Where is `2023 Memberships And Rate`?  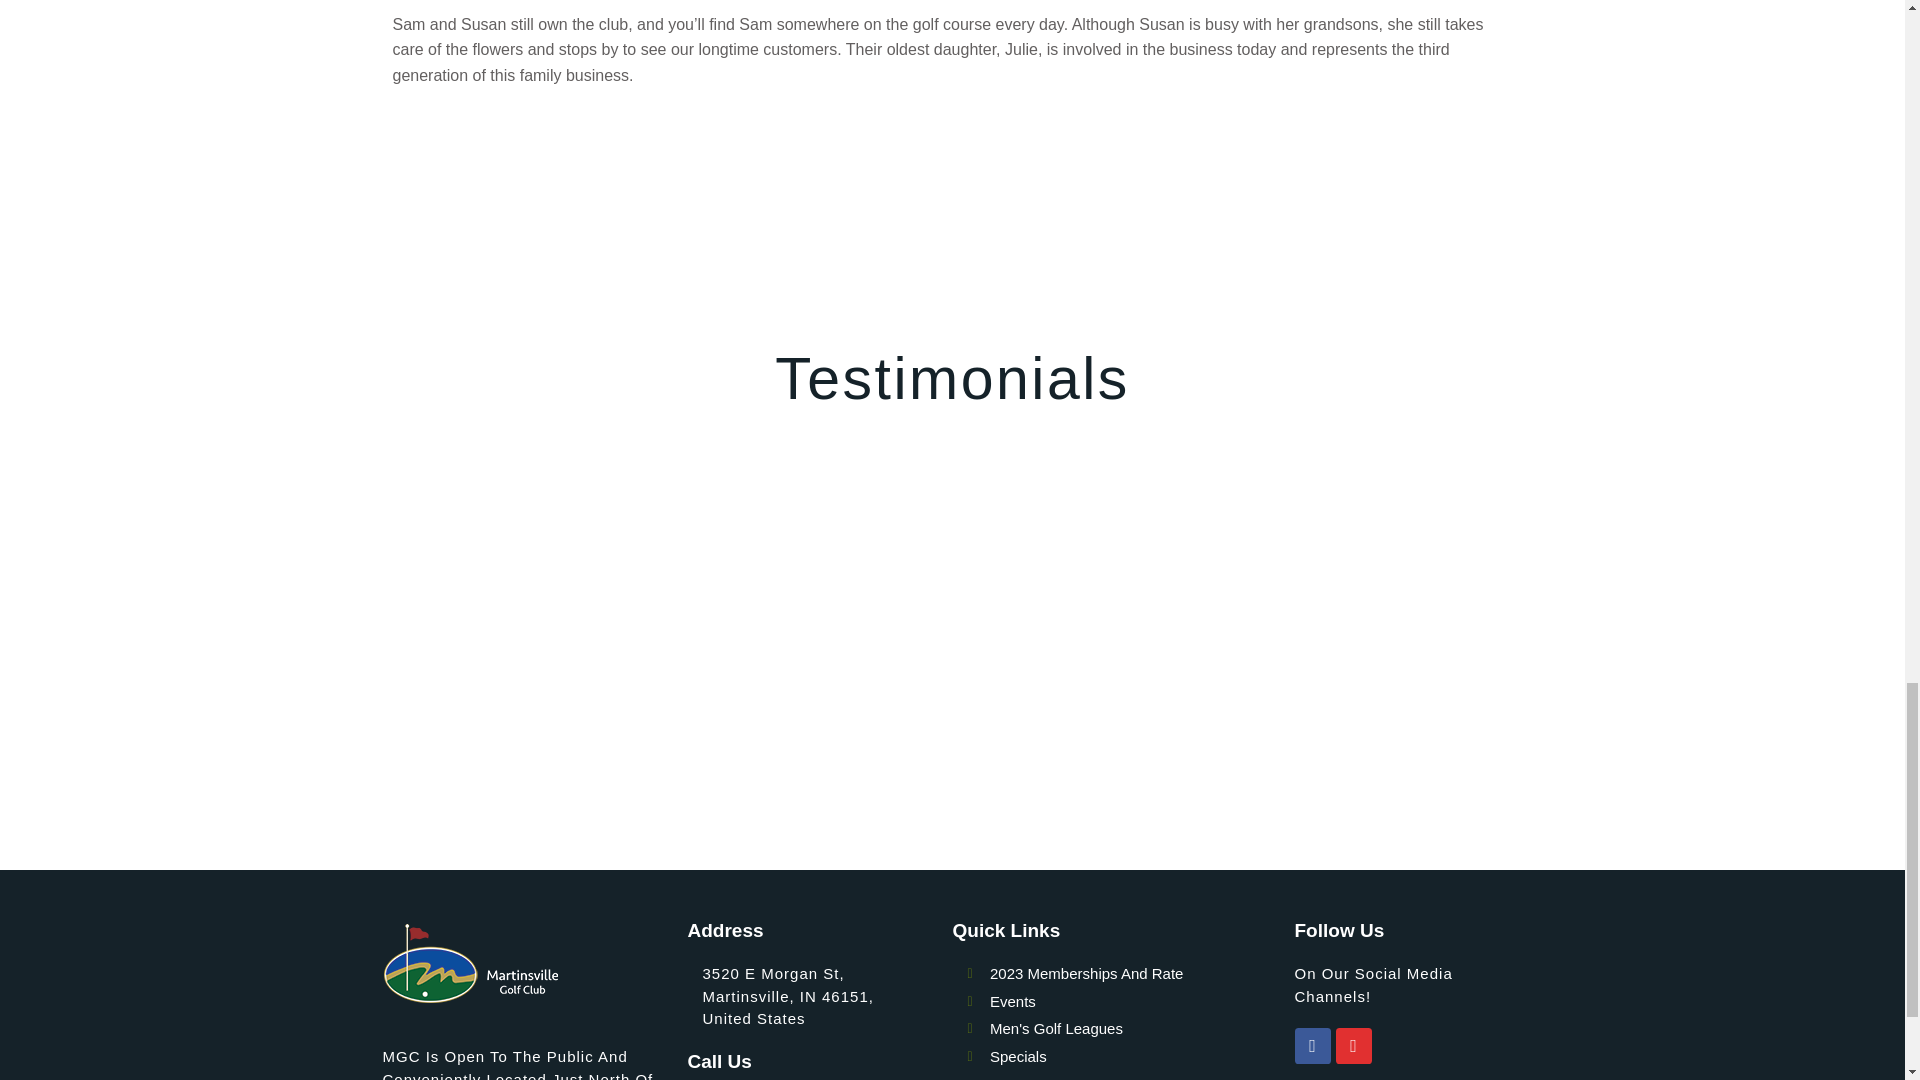
2023 Memberships And Rate is located at coordinates (1130, 974).